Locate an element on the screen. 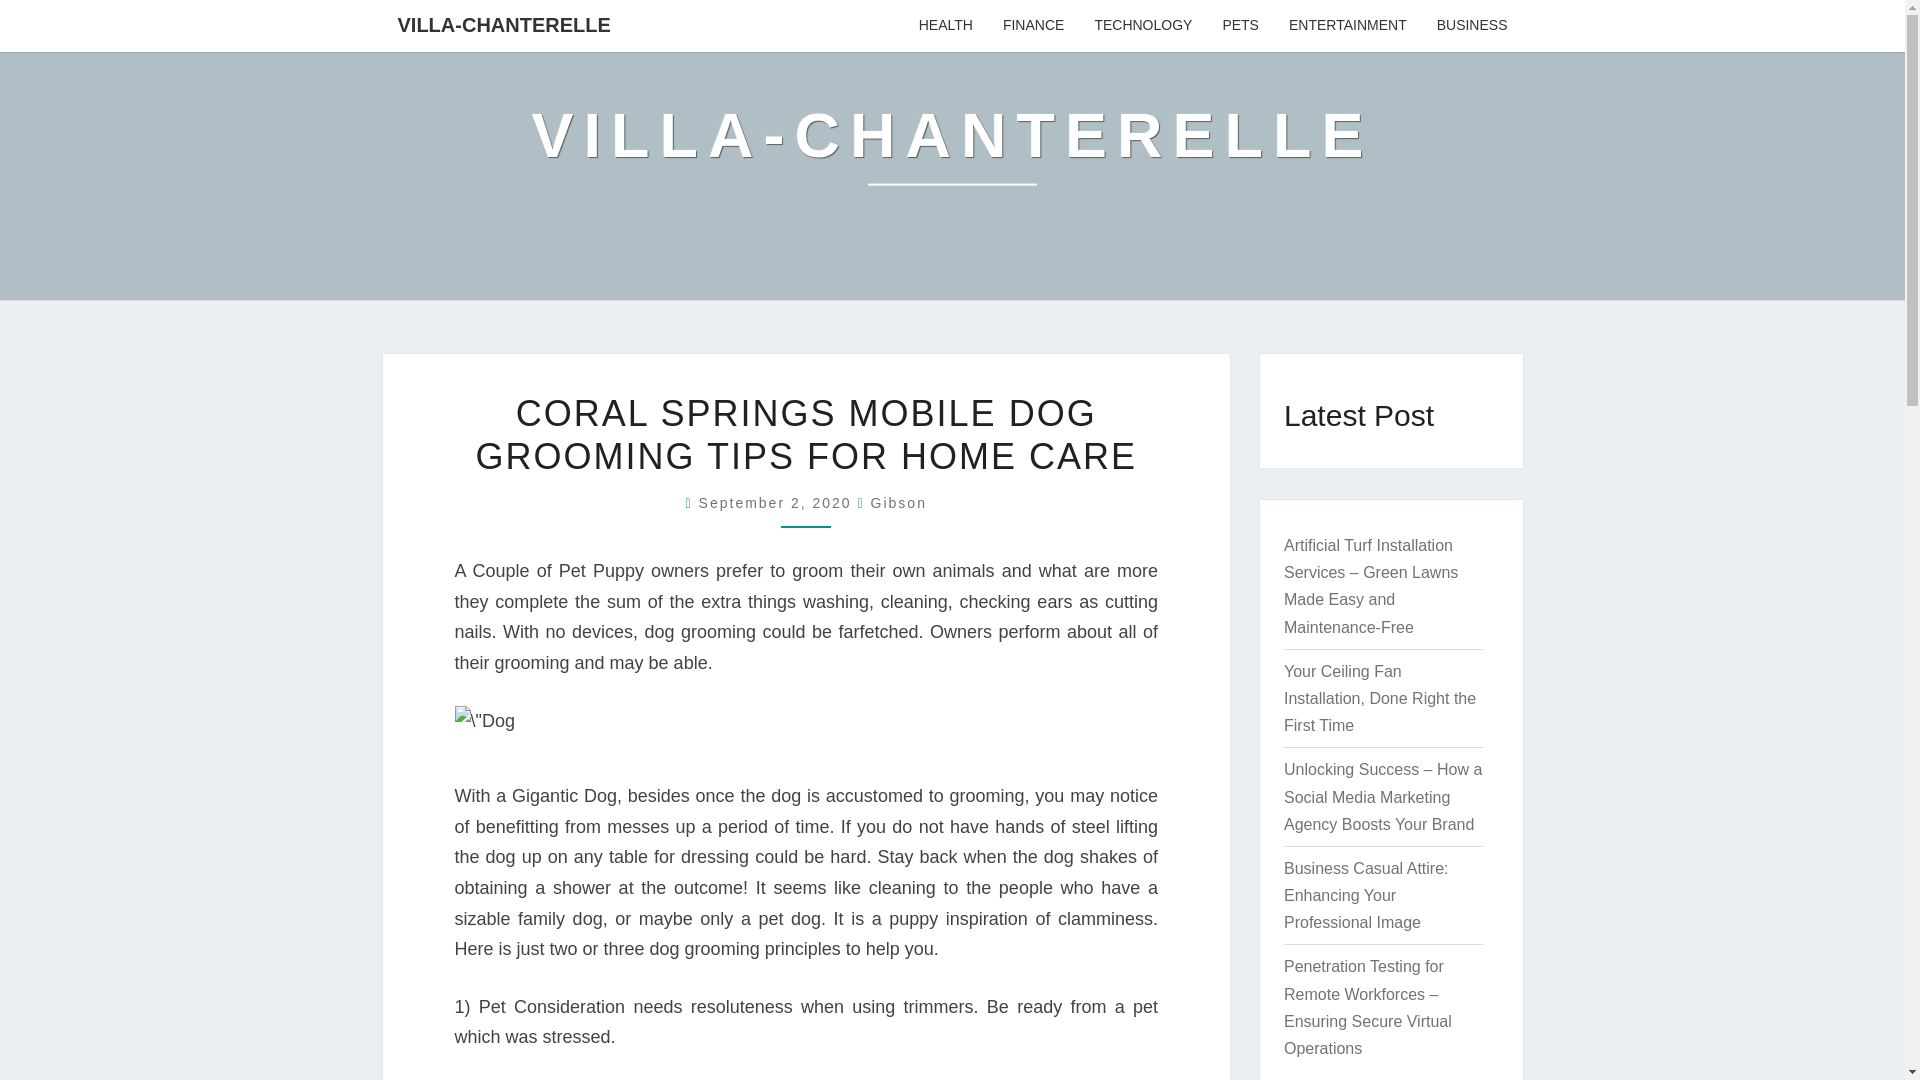 This screenshot has height=1080, width=1920. Gibson is located at coordinates (899, 502).